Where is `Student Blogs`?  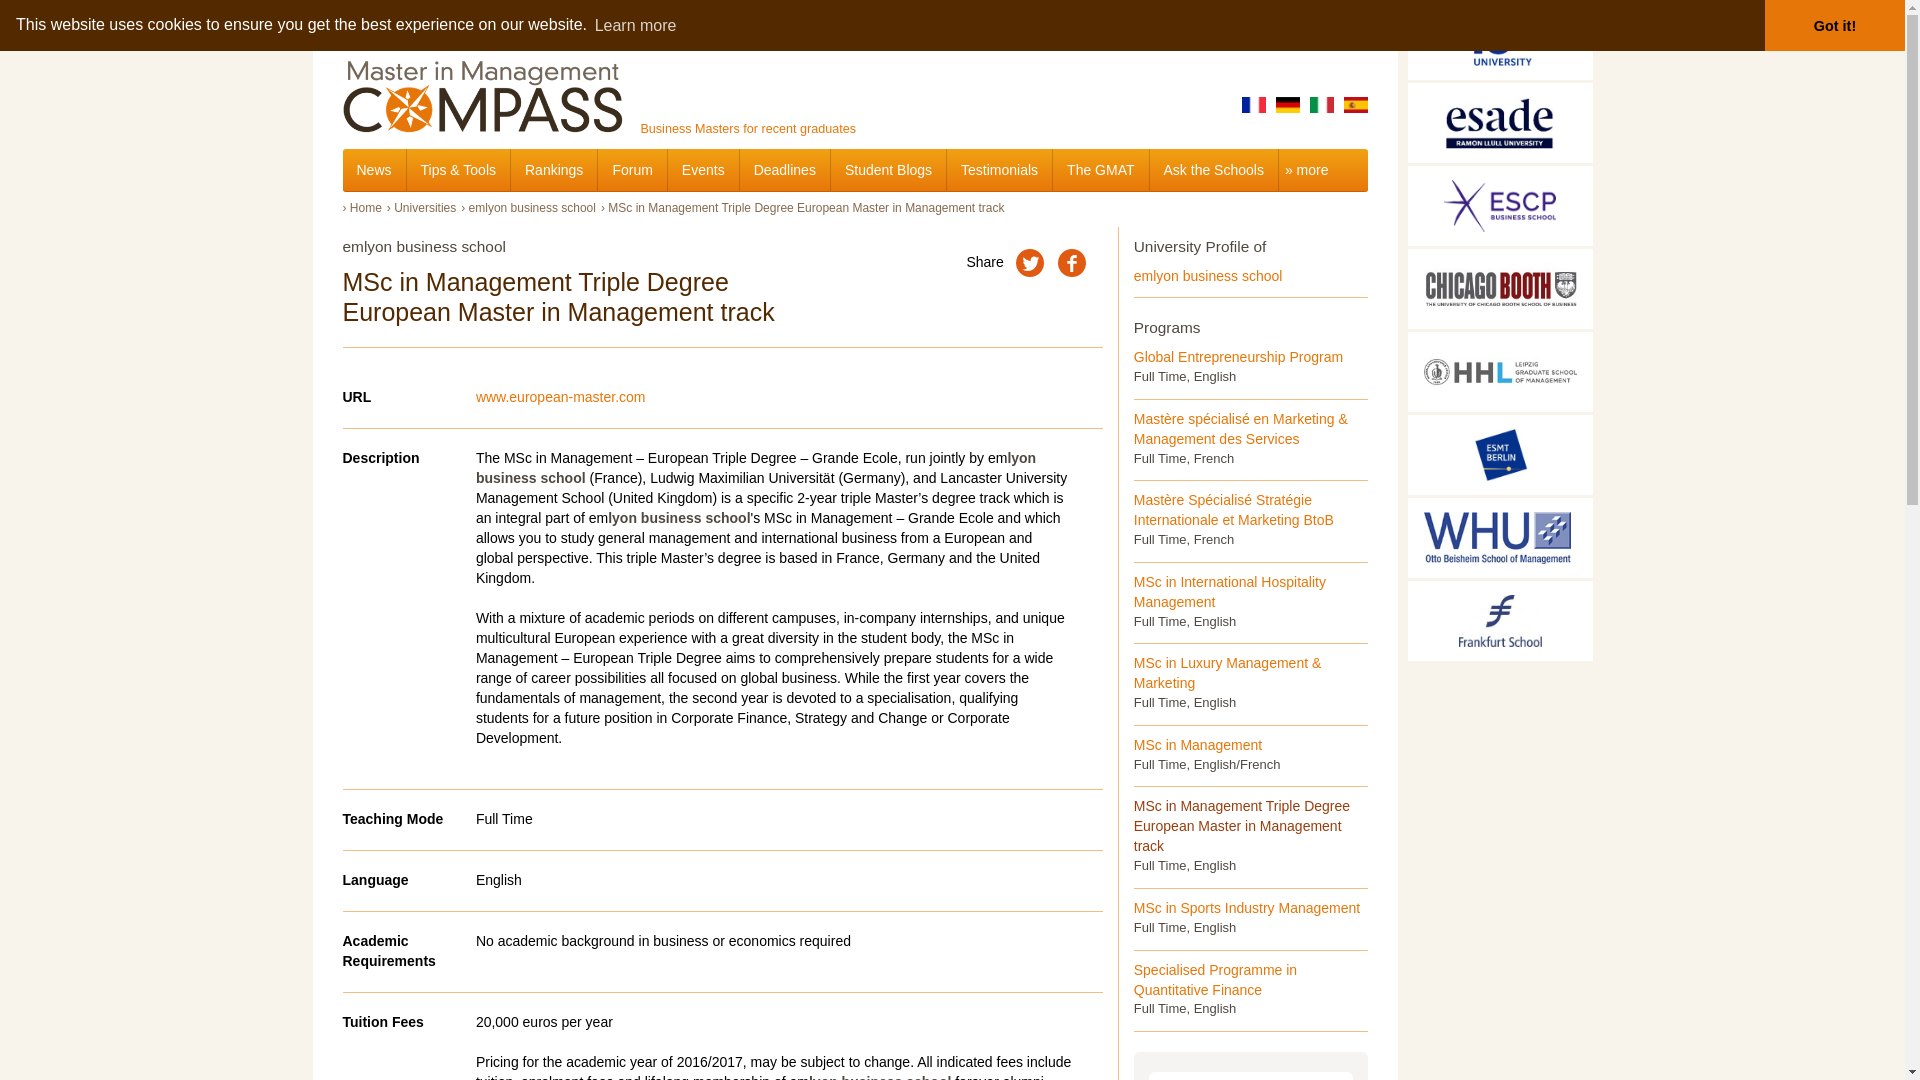 Student Blogs is located at coordinates (888, 170).